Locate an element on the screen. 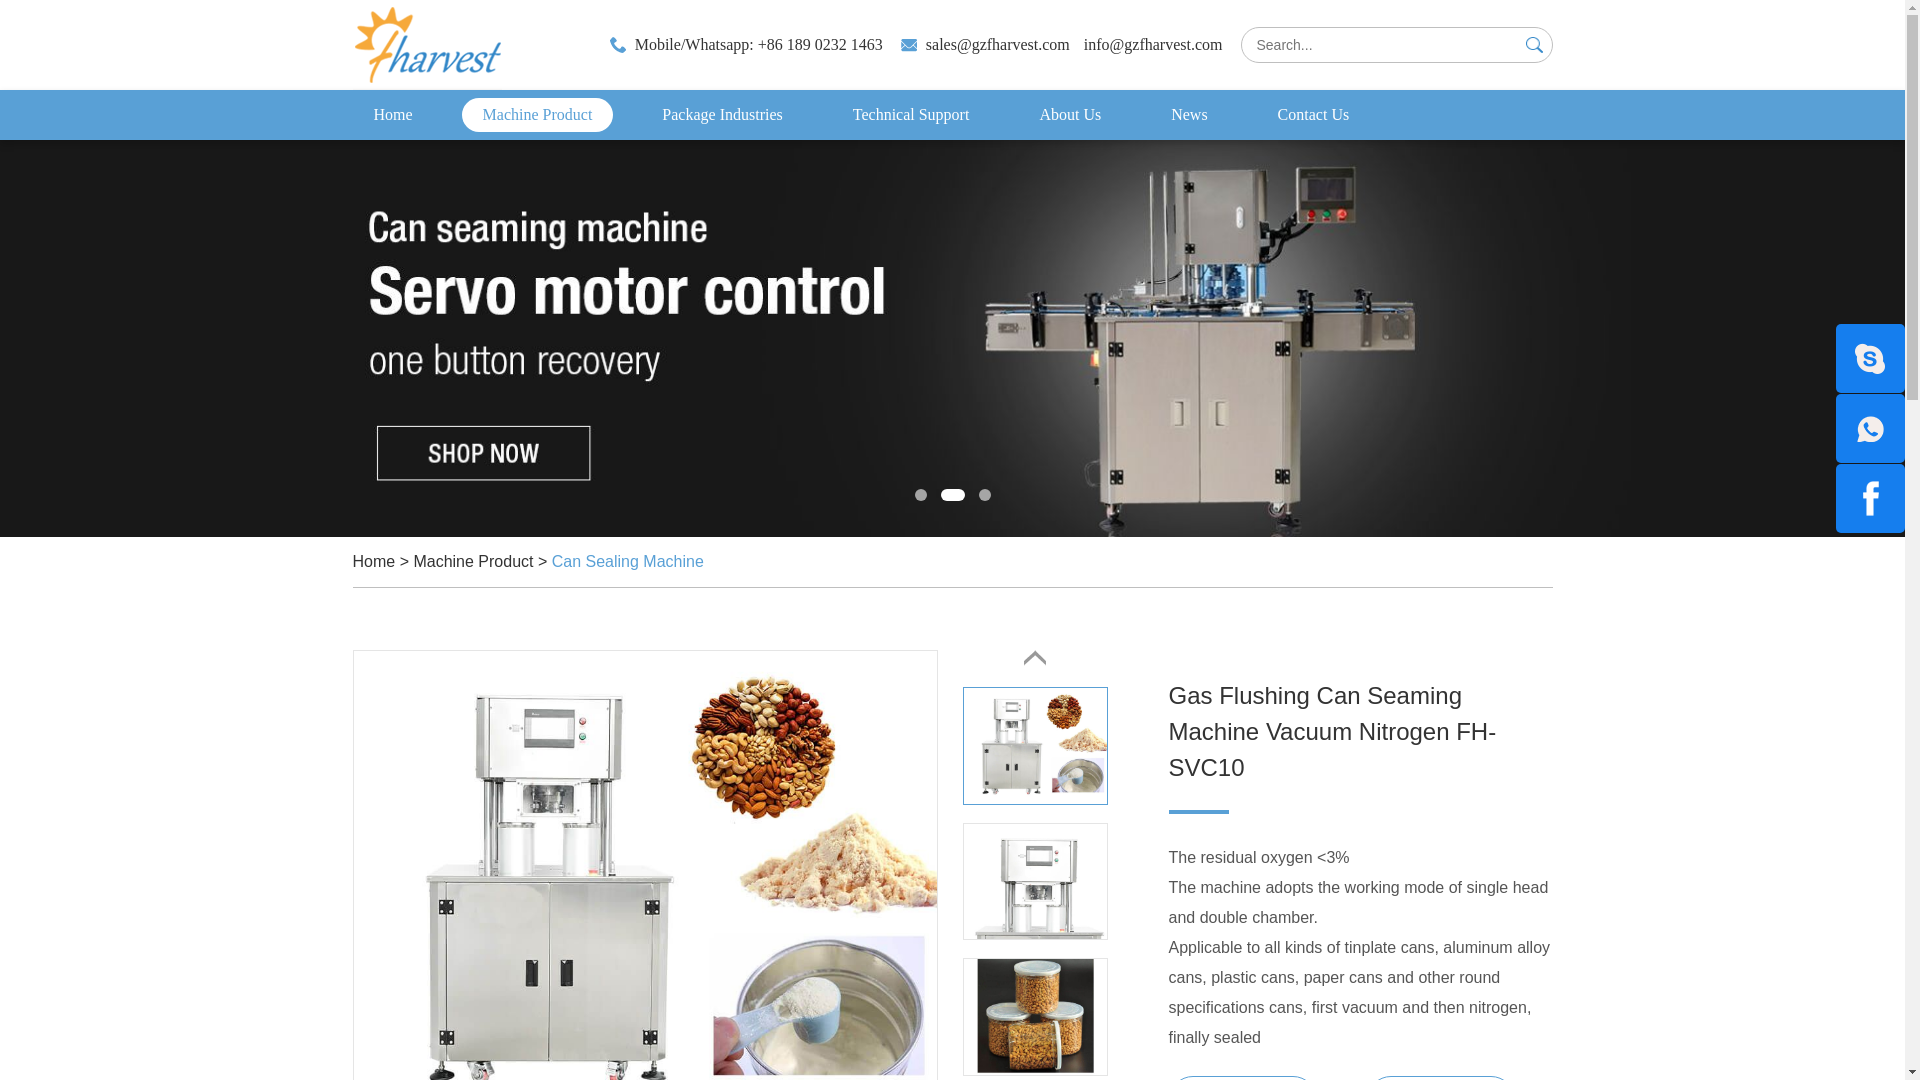 This screenshot has width=1920, height=1080. Machine Product is located at coordinates (538, 114).